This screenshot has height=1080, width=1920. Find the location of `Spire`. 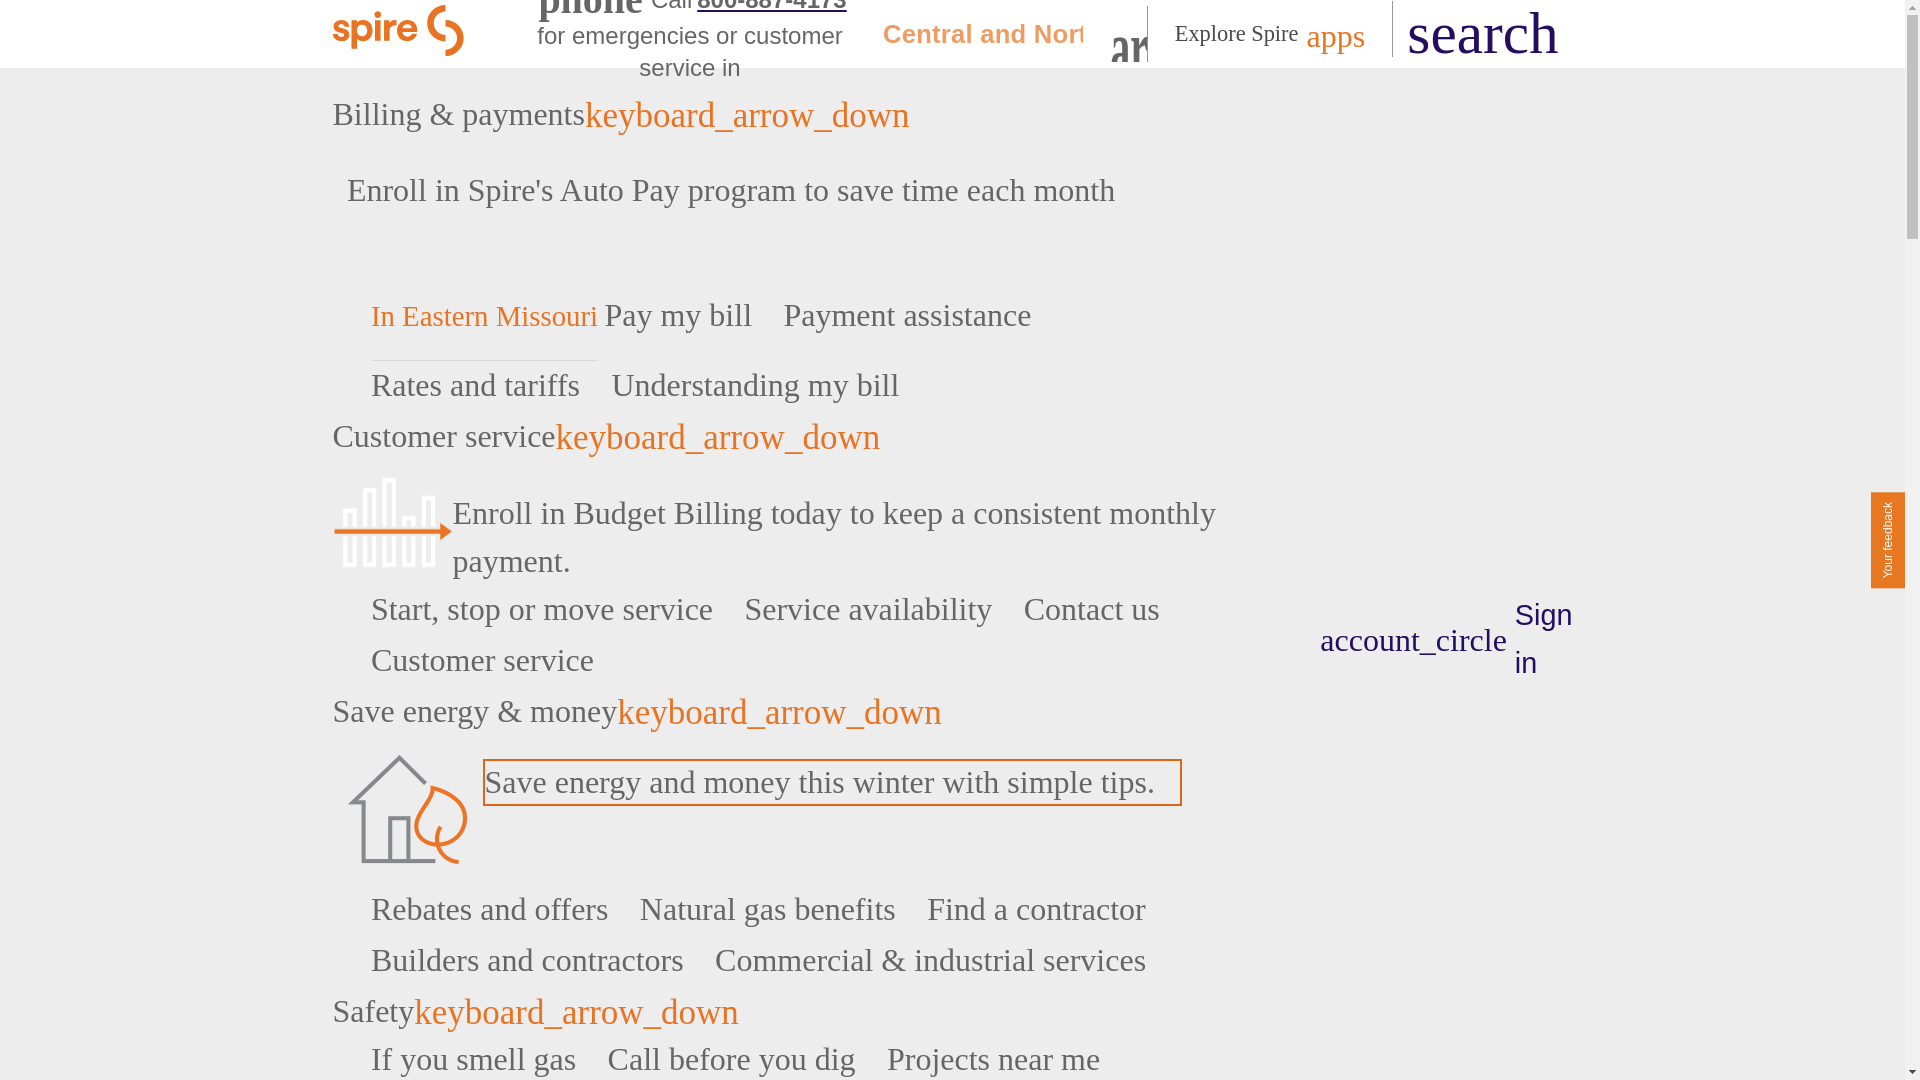

Spire is located at coordinates (401, 34).